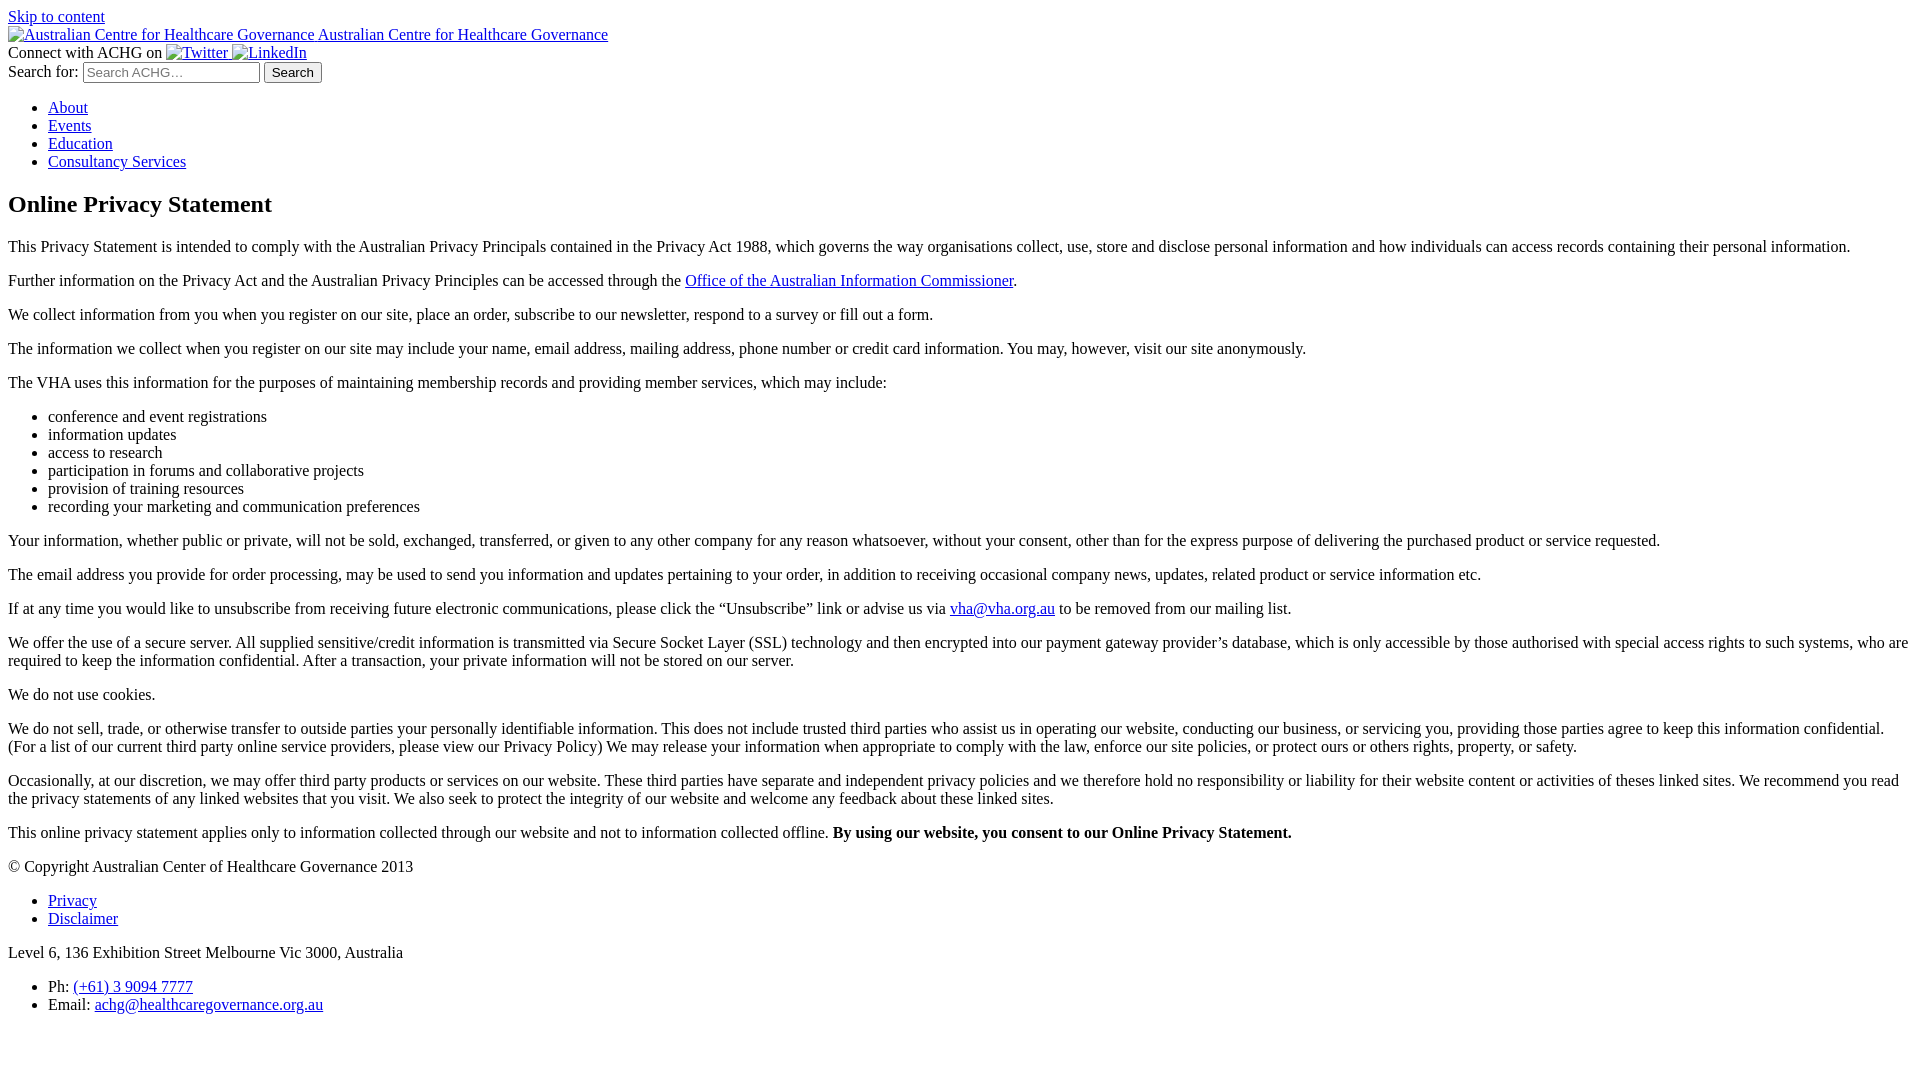 Image resolution: width=1920 pixels, height=1080 pixels. Describe the element at coordinates (293, 72) in the screenshot. I see `Search` at that location.